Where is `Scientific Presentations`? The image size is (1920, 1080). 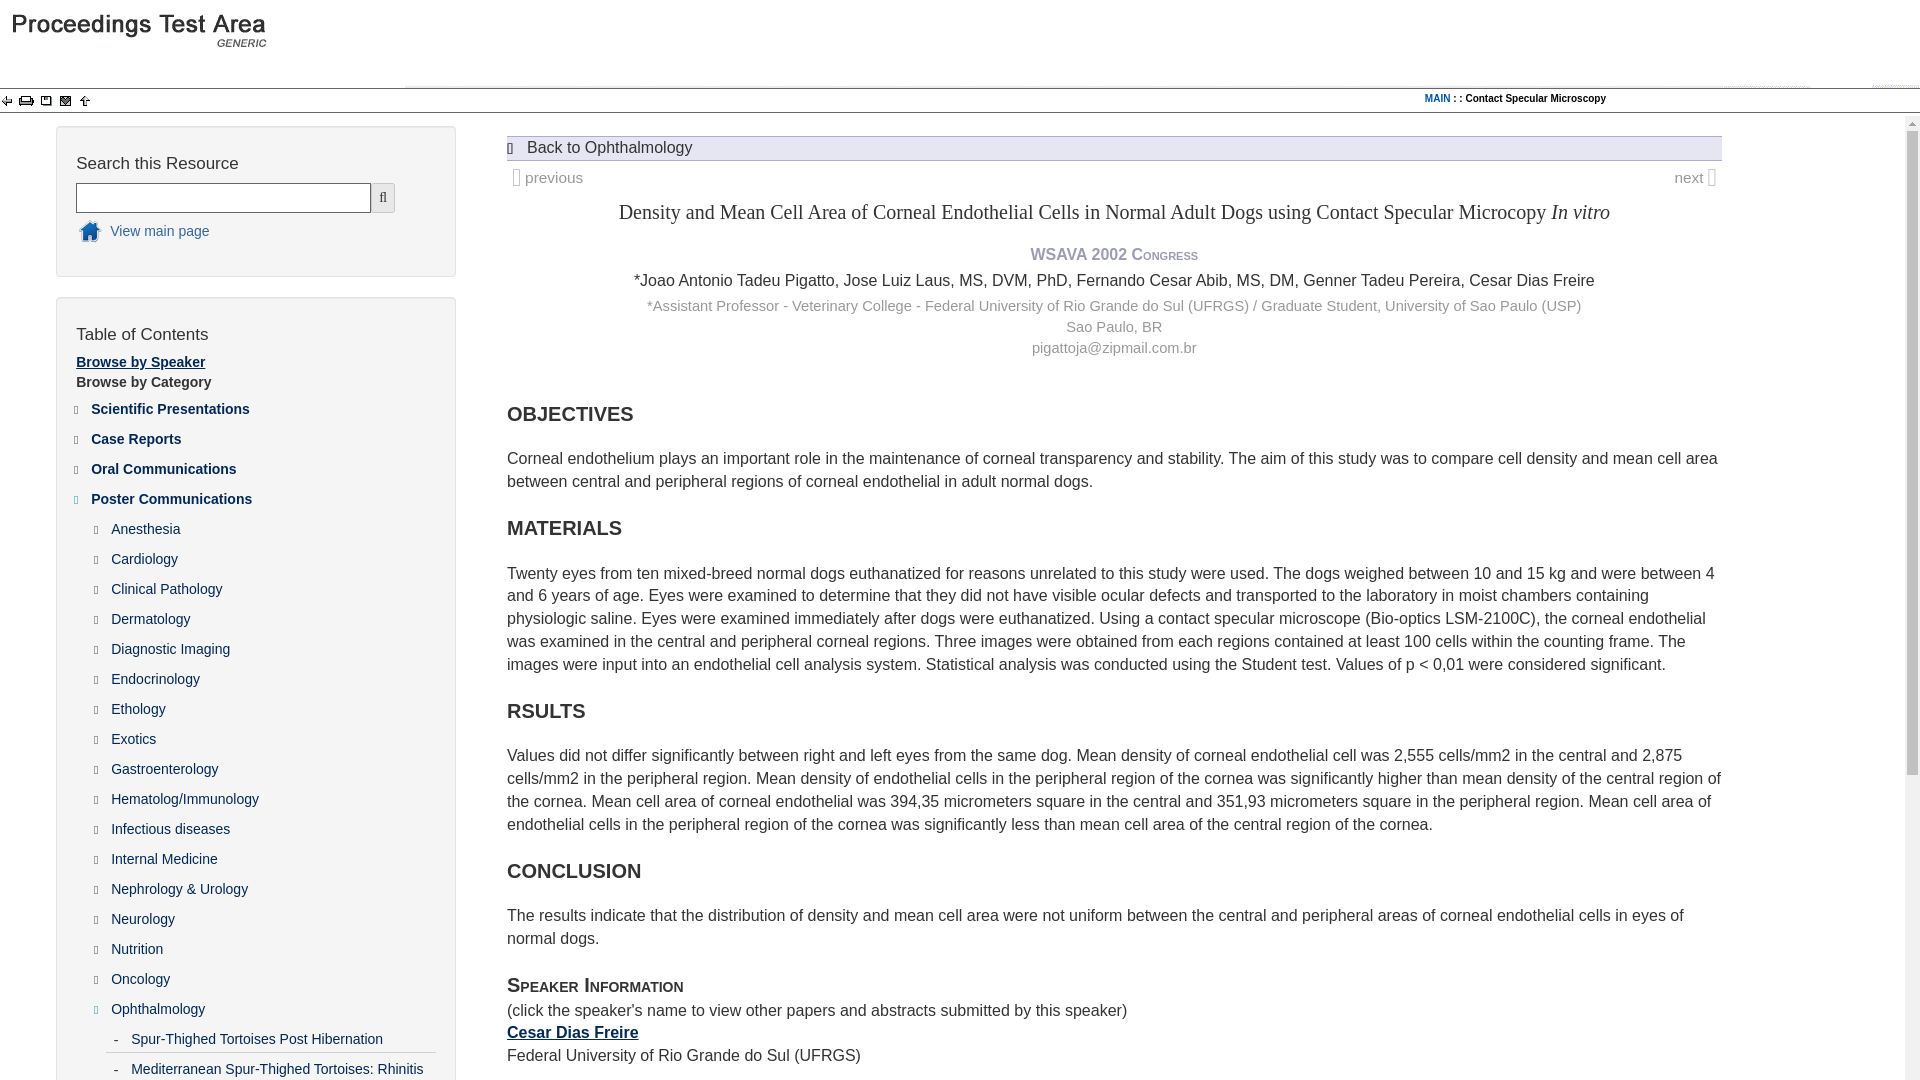 Scientific Presentations is located at coordinates (262, 404).